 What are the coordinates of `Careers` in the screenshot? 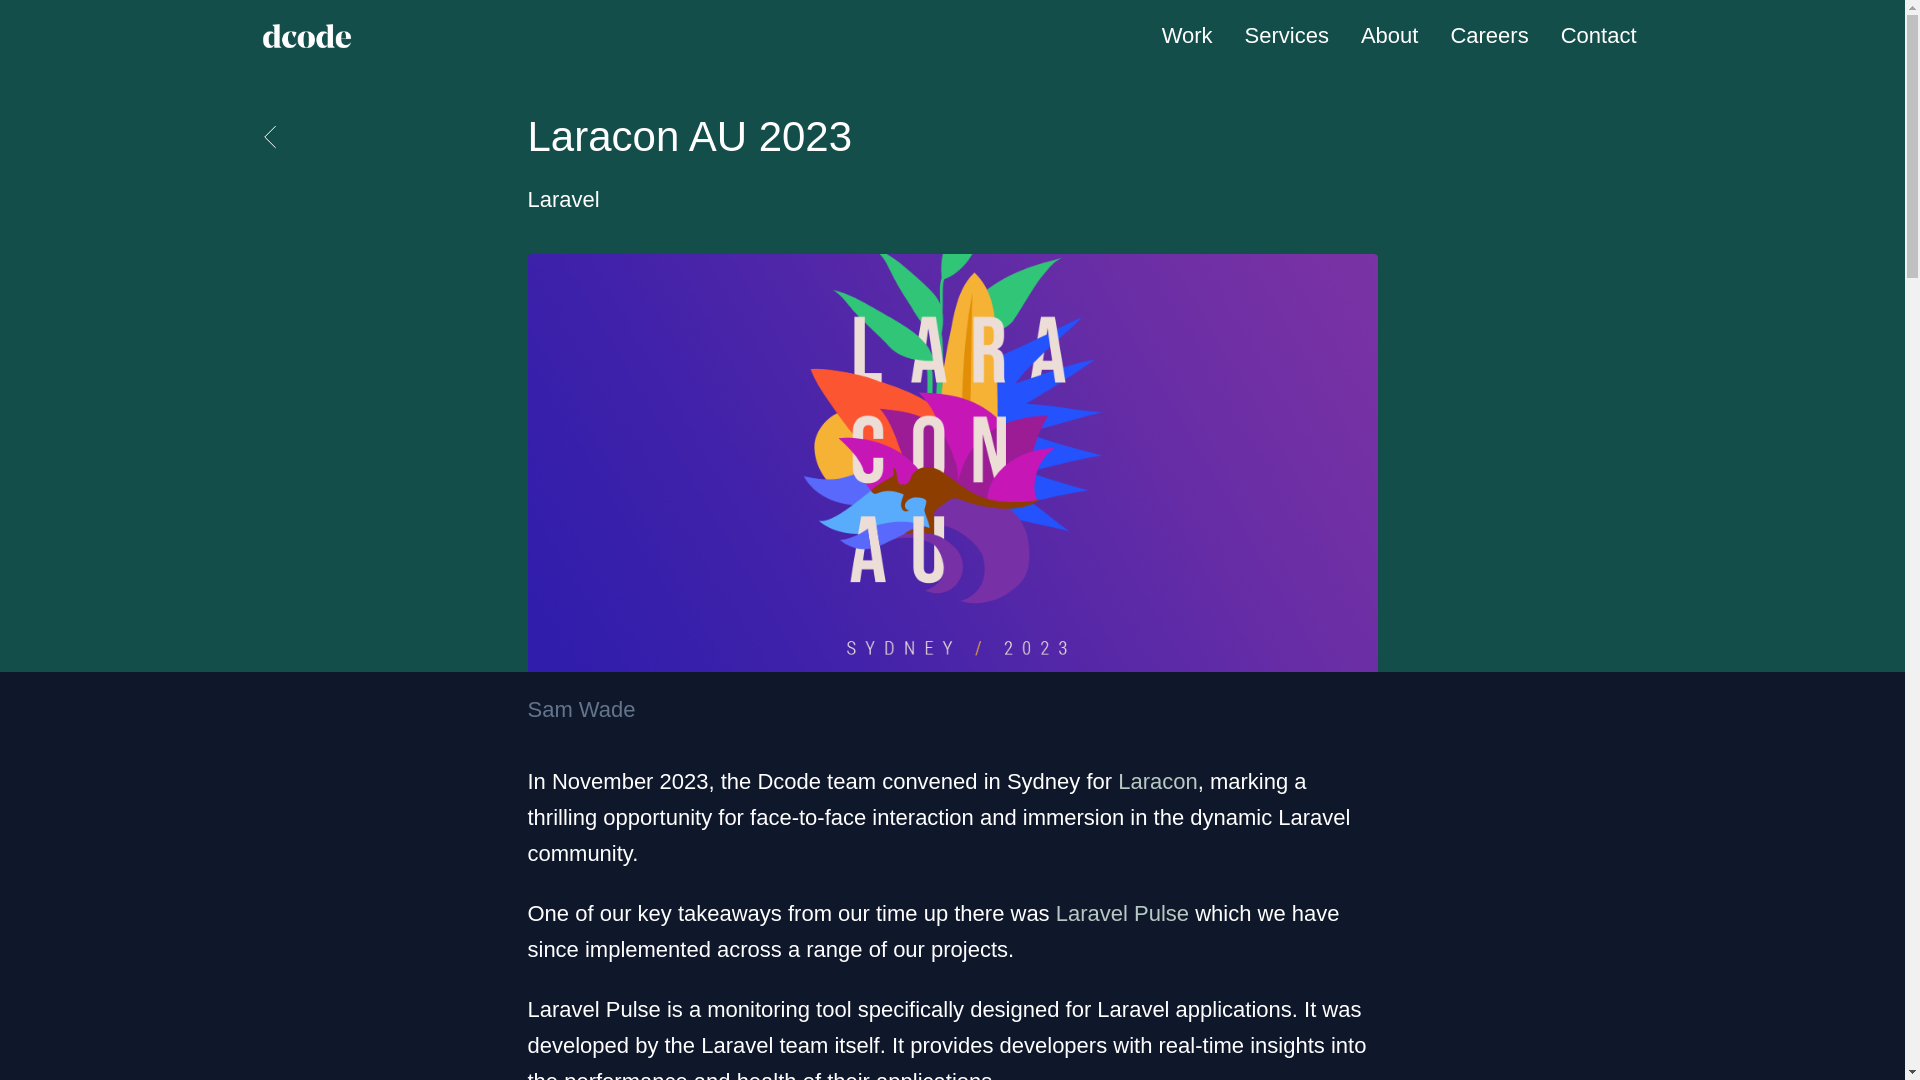 It's located at (1488, 34).